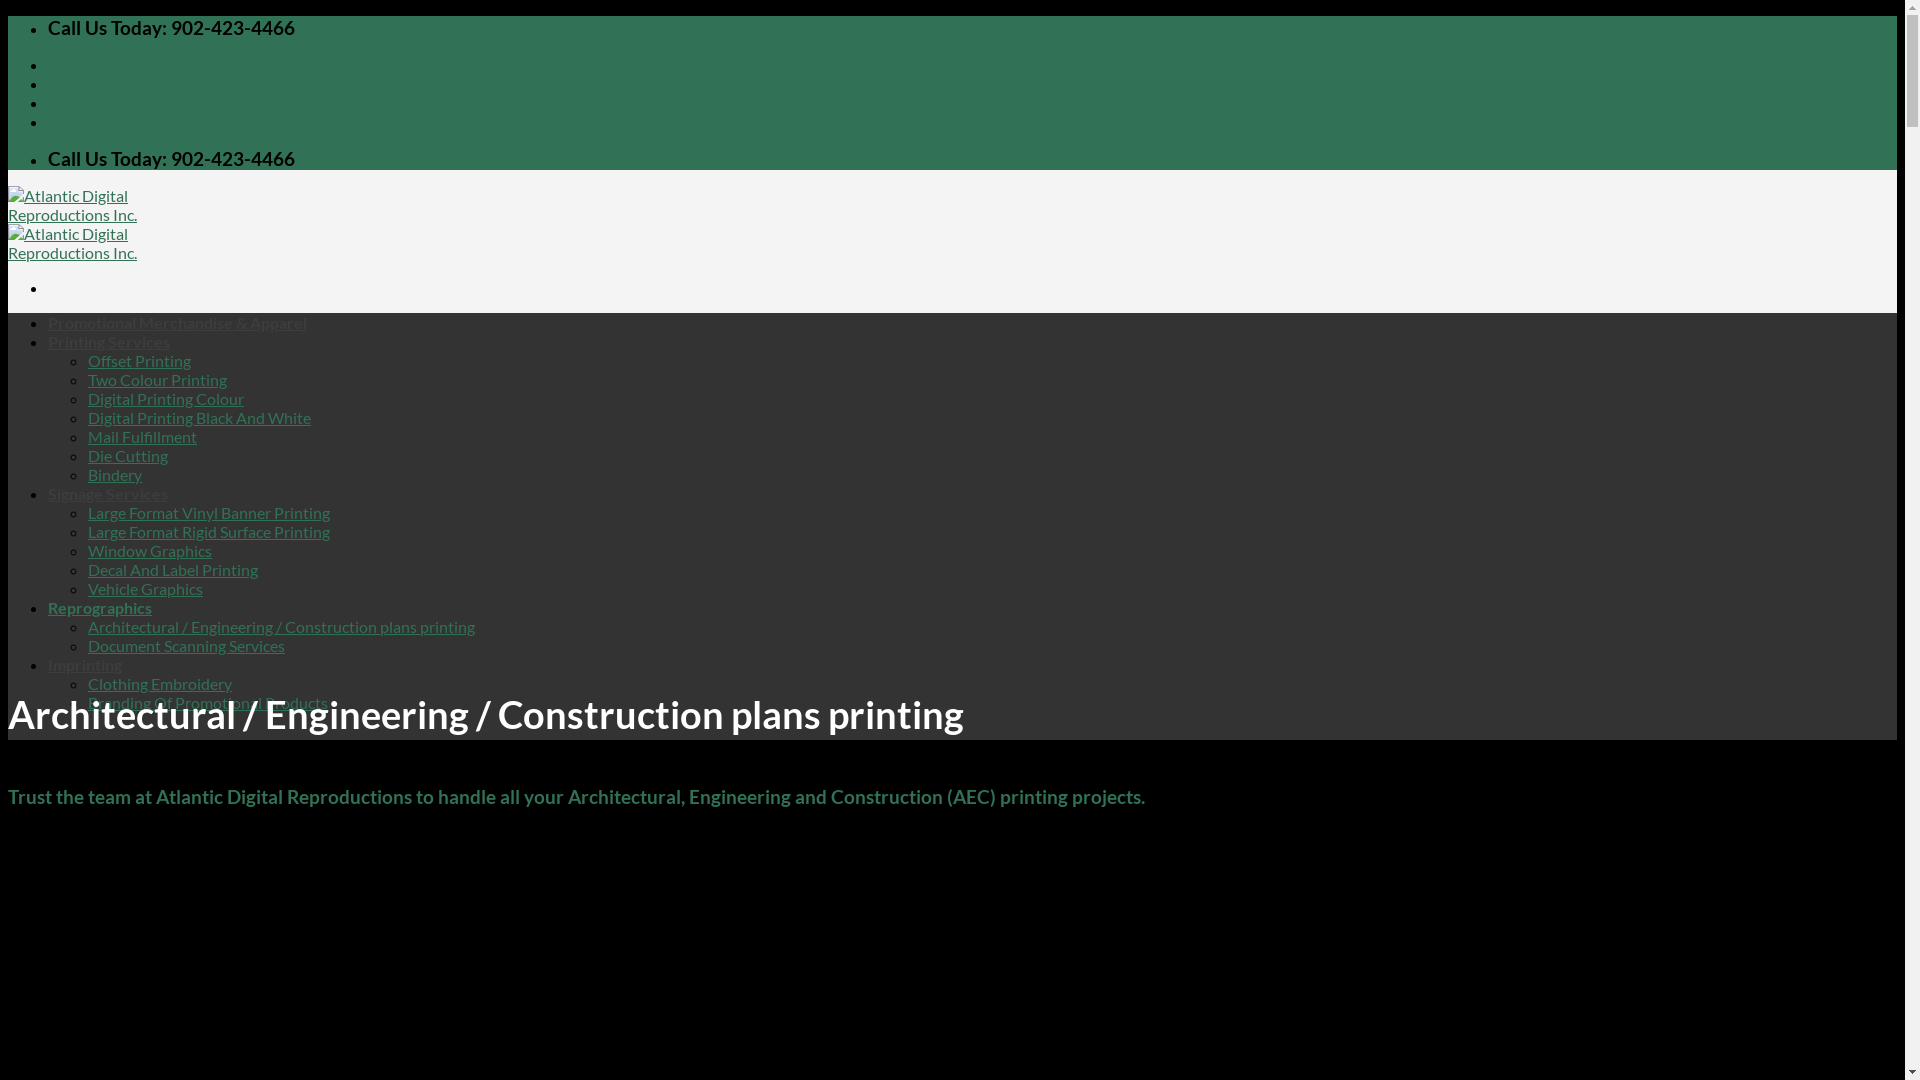 The width and height of the screenshot is (1920, 1080). I want to click on Bindery, so click(115, 474).